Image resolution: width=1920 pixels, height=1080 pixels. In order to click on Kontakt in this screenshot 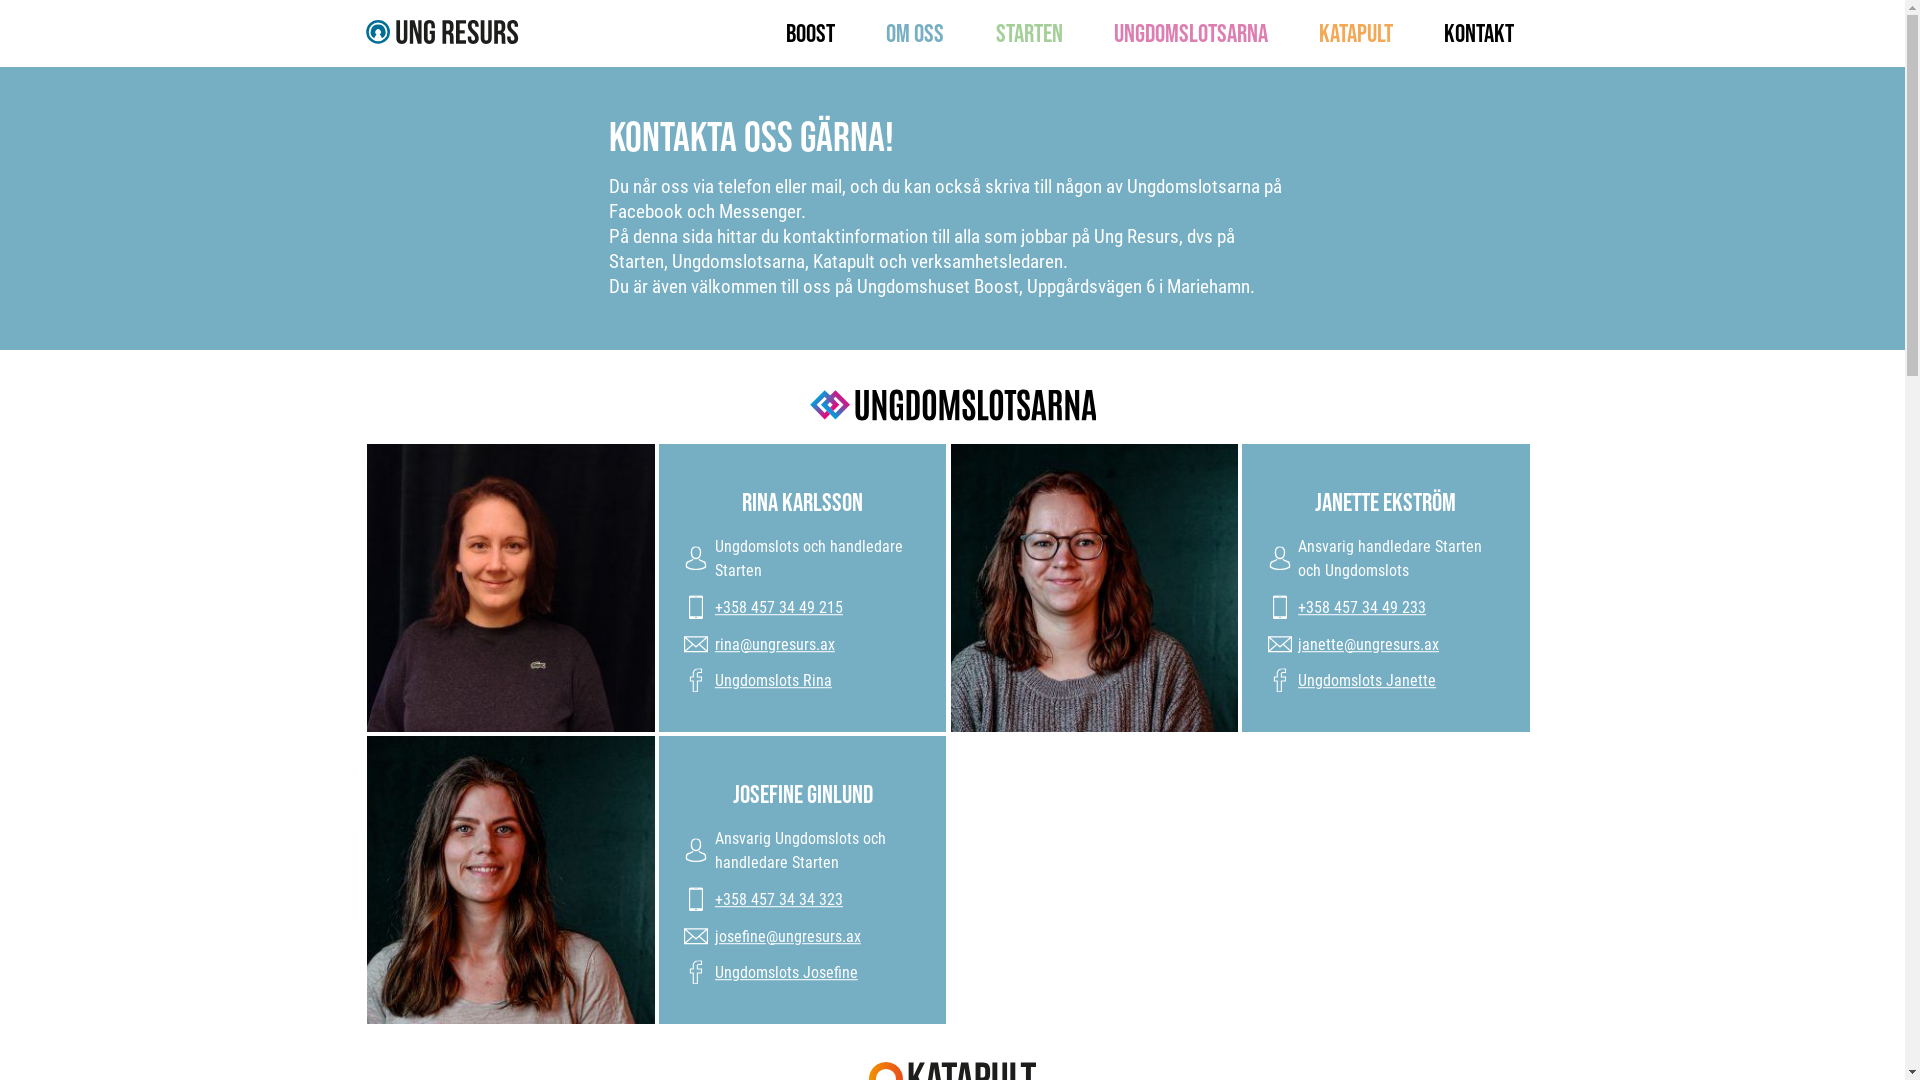, I will do `click(1479, 34)`.